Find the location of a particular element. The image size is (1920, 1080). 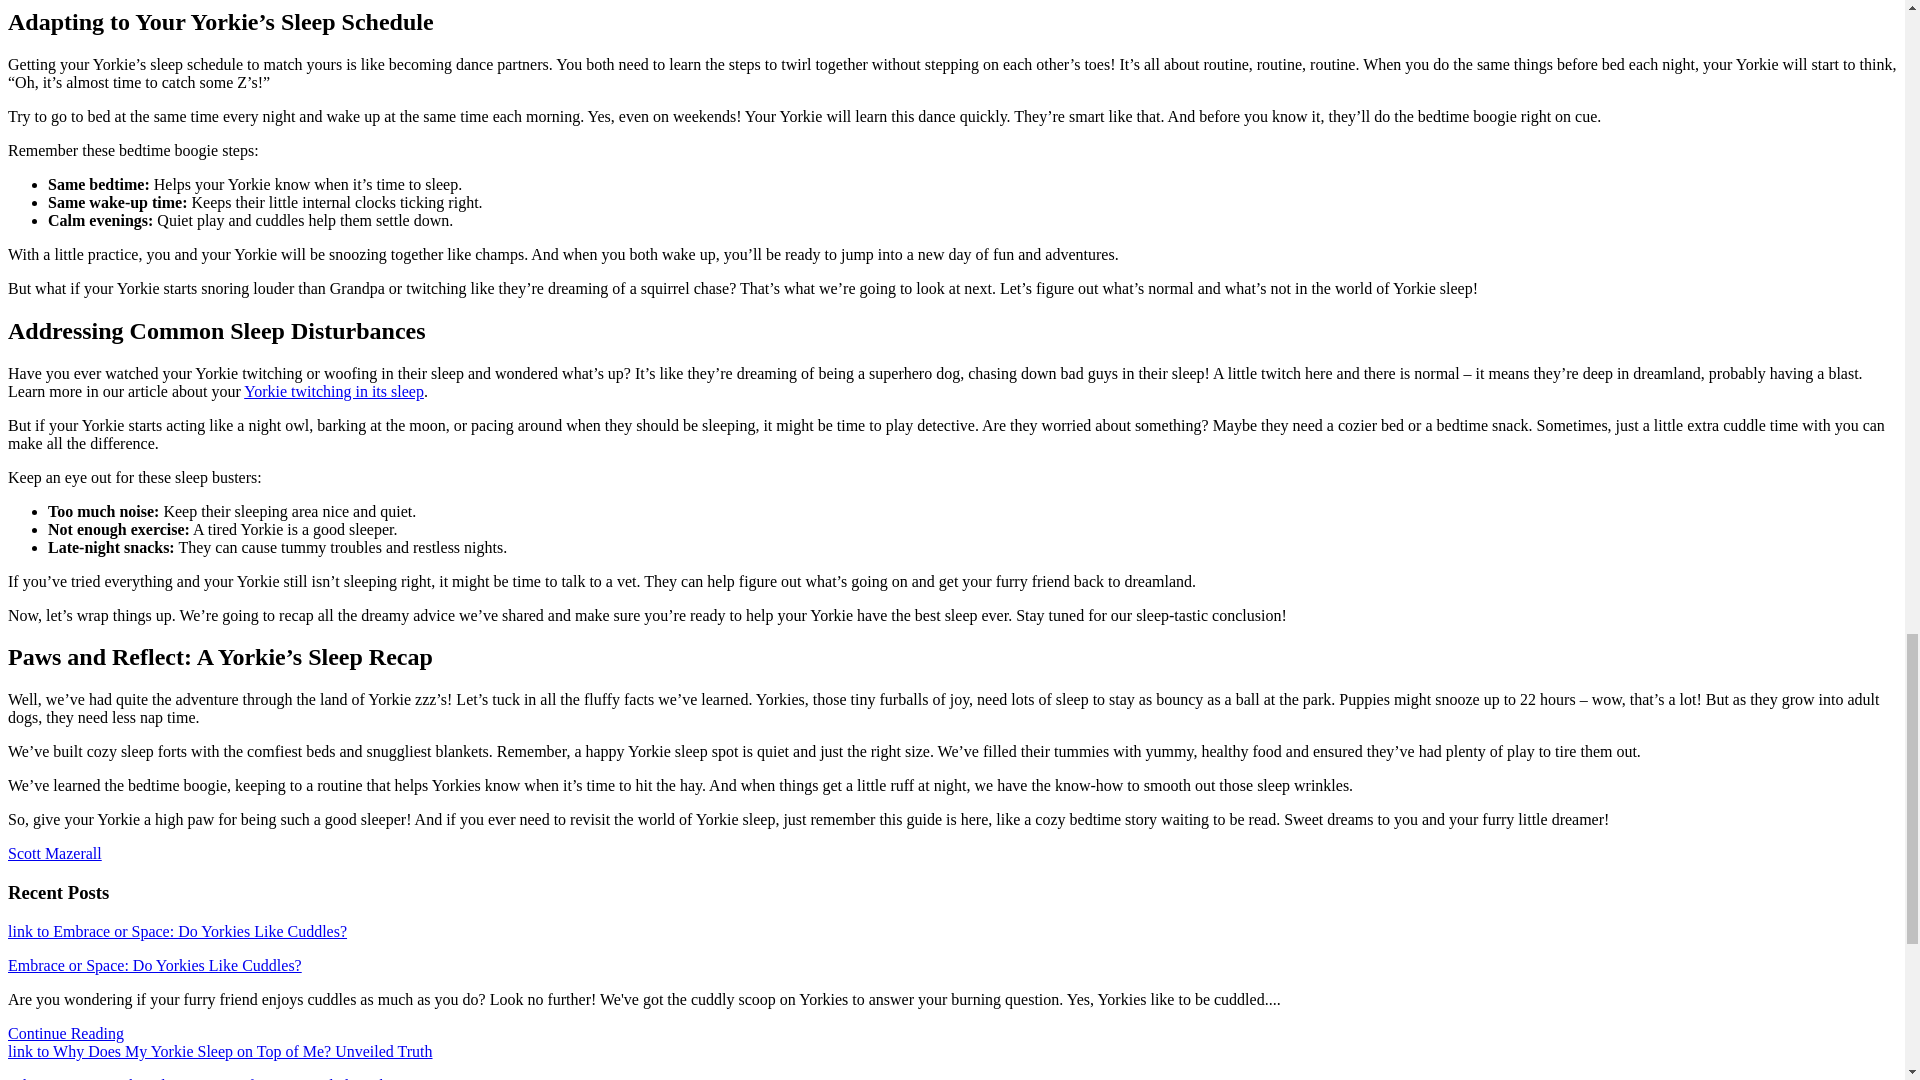

Embrace or Space: Do Yorkies Like Cuddles? is located at coordinates (154, 965).